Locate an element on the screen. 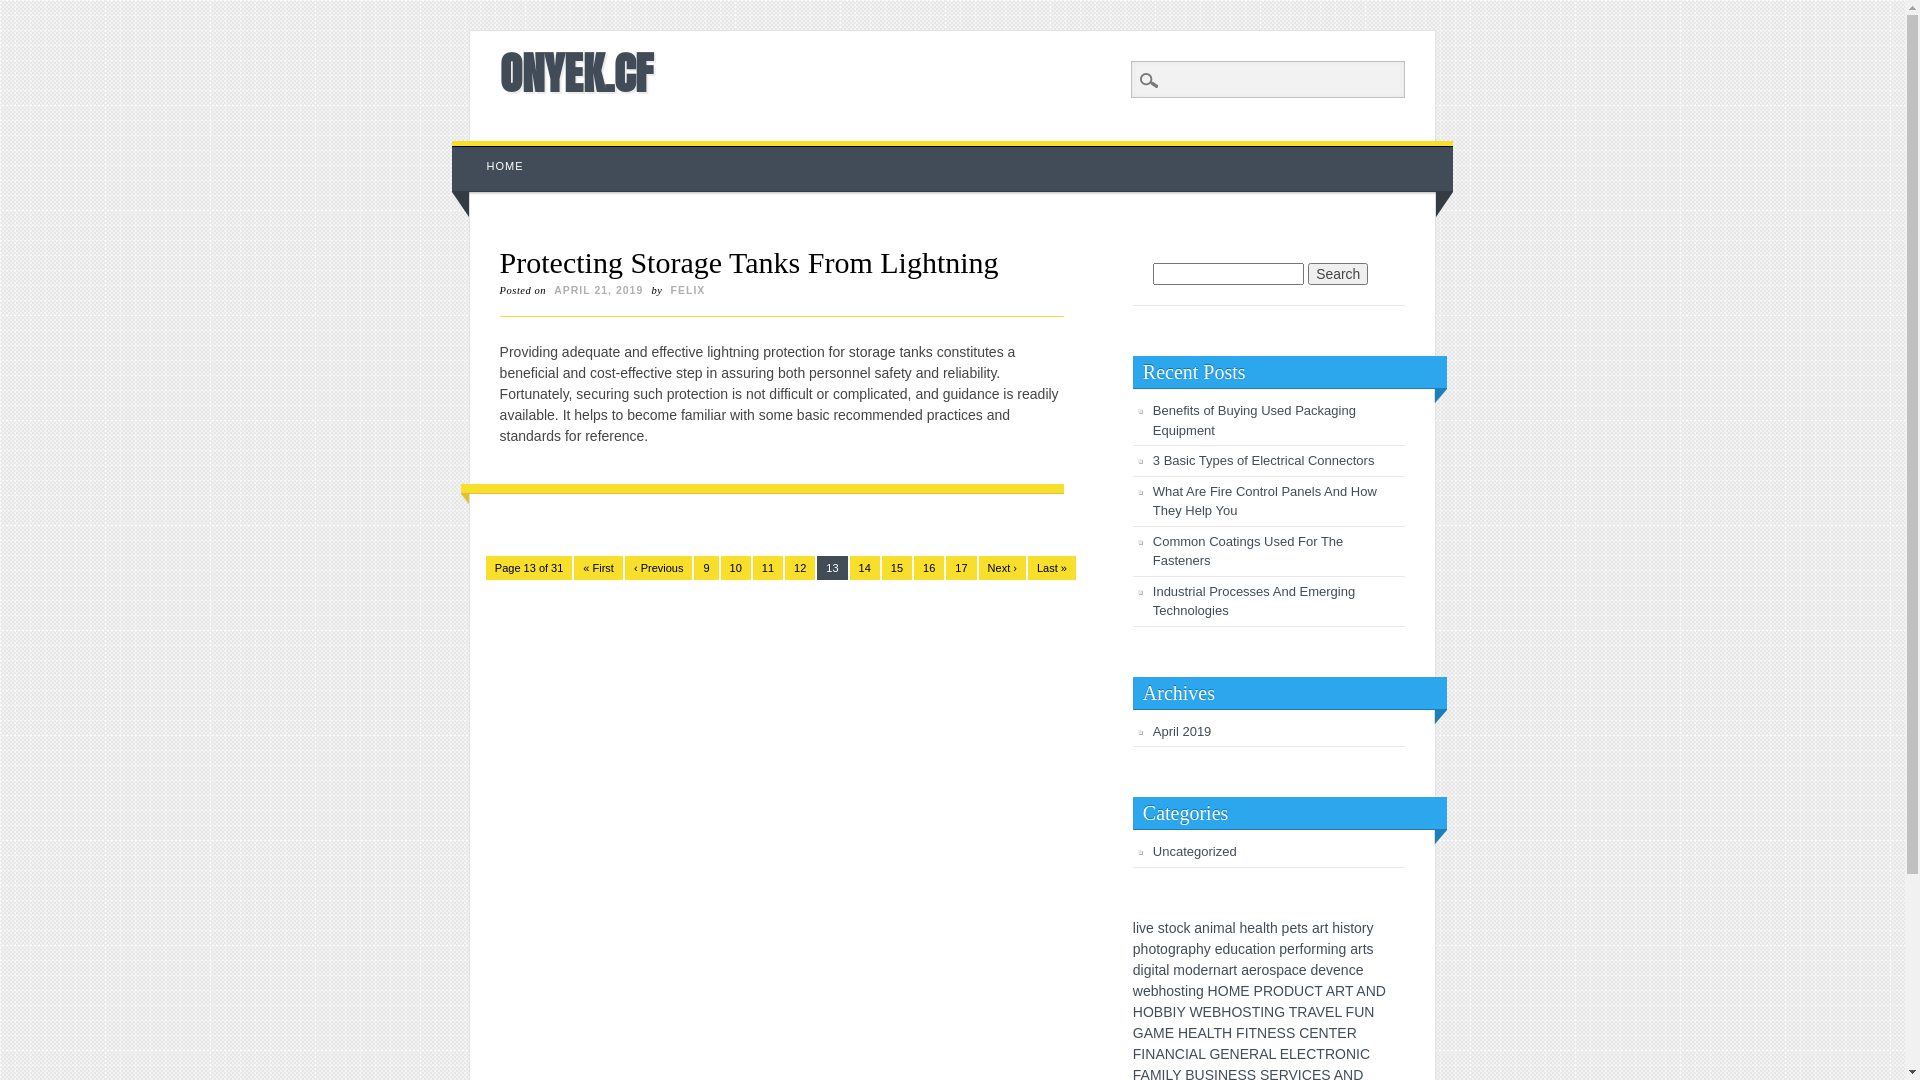  n is located at coordinates (1272, 949).